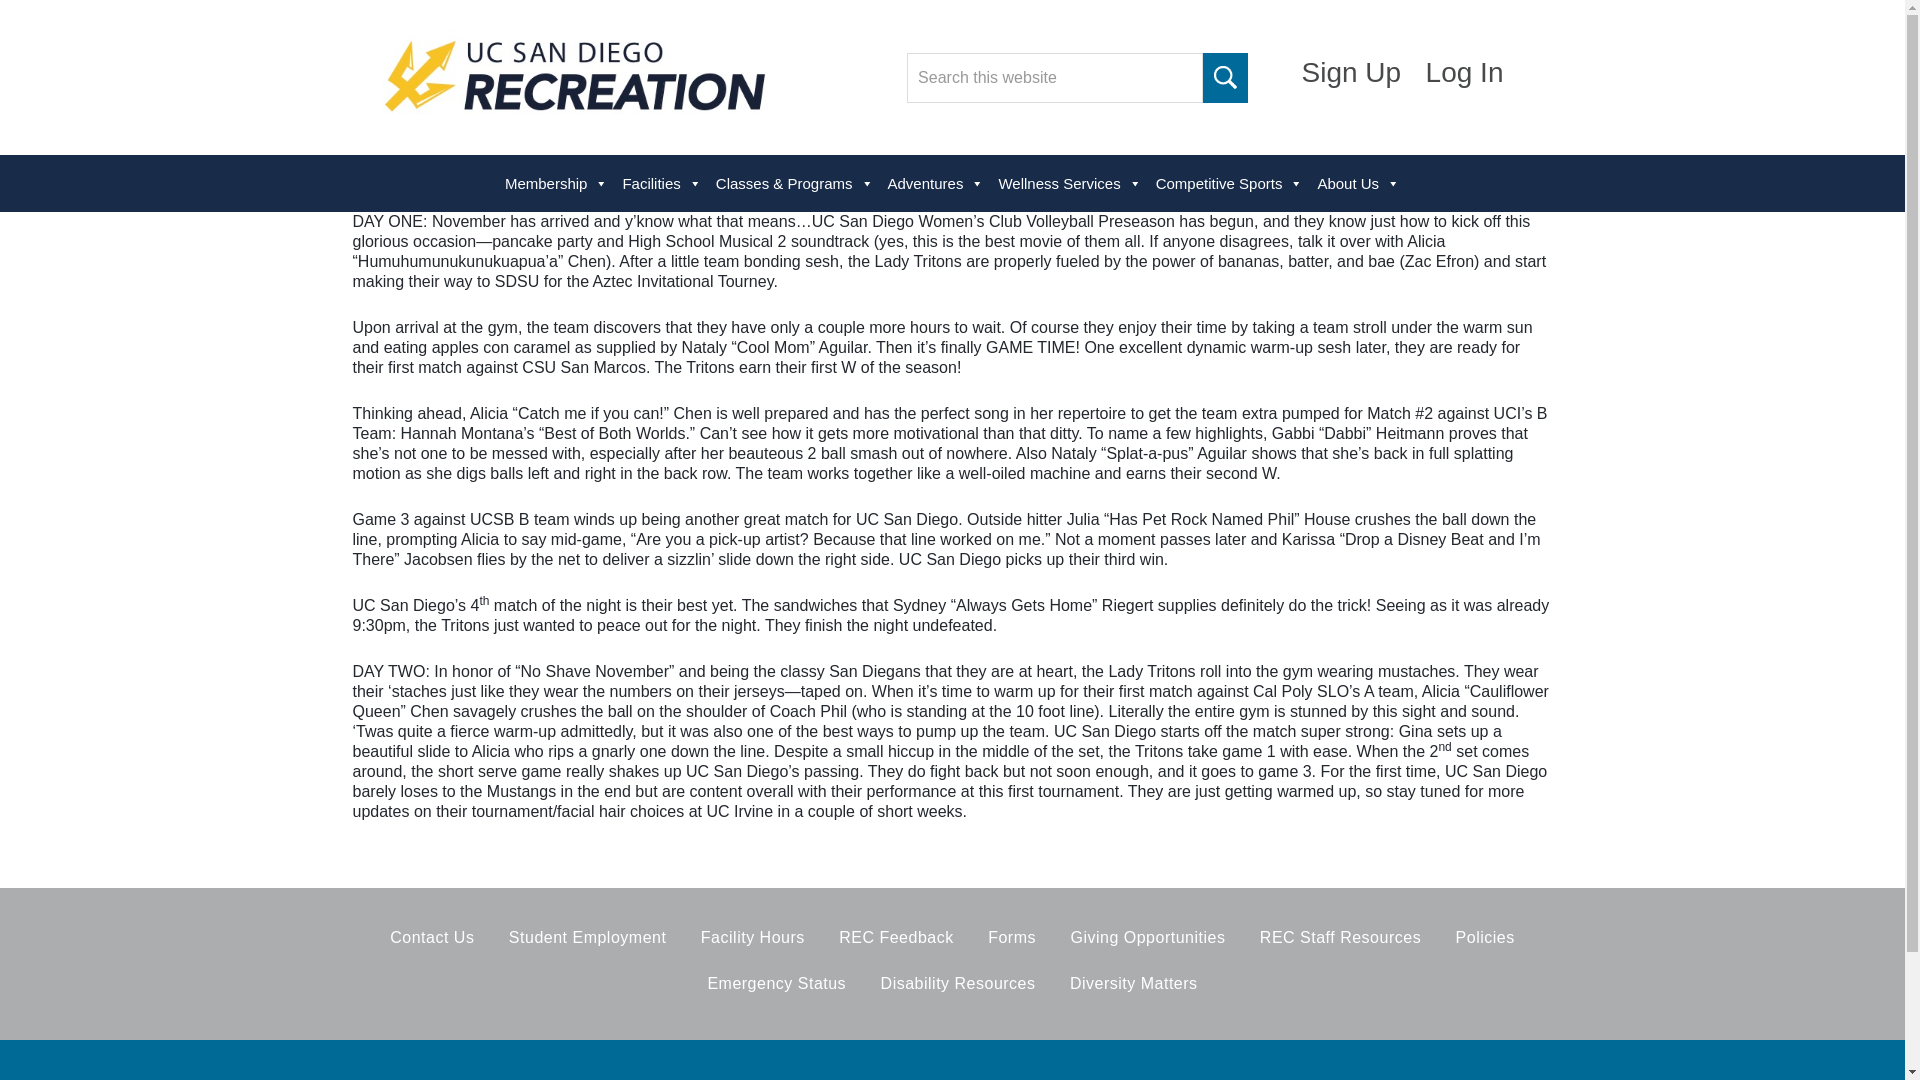 The height and width of the screenshot is (1080, 1920). I want to click on Facilities, so click(661, 183).